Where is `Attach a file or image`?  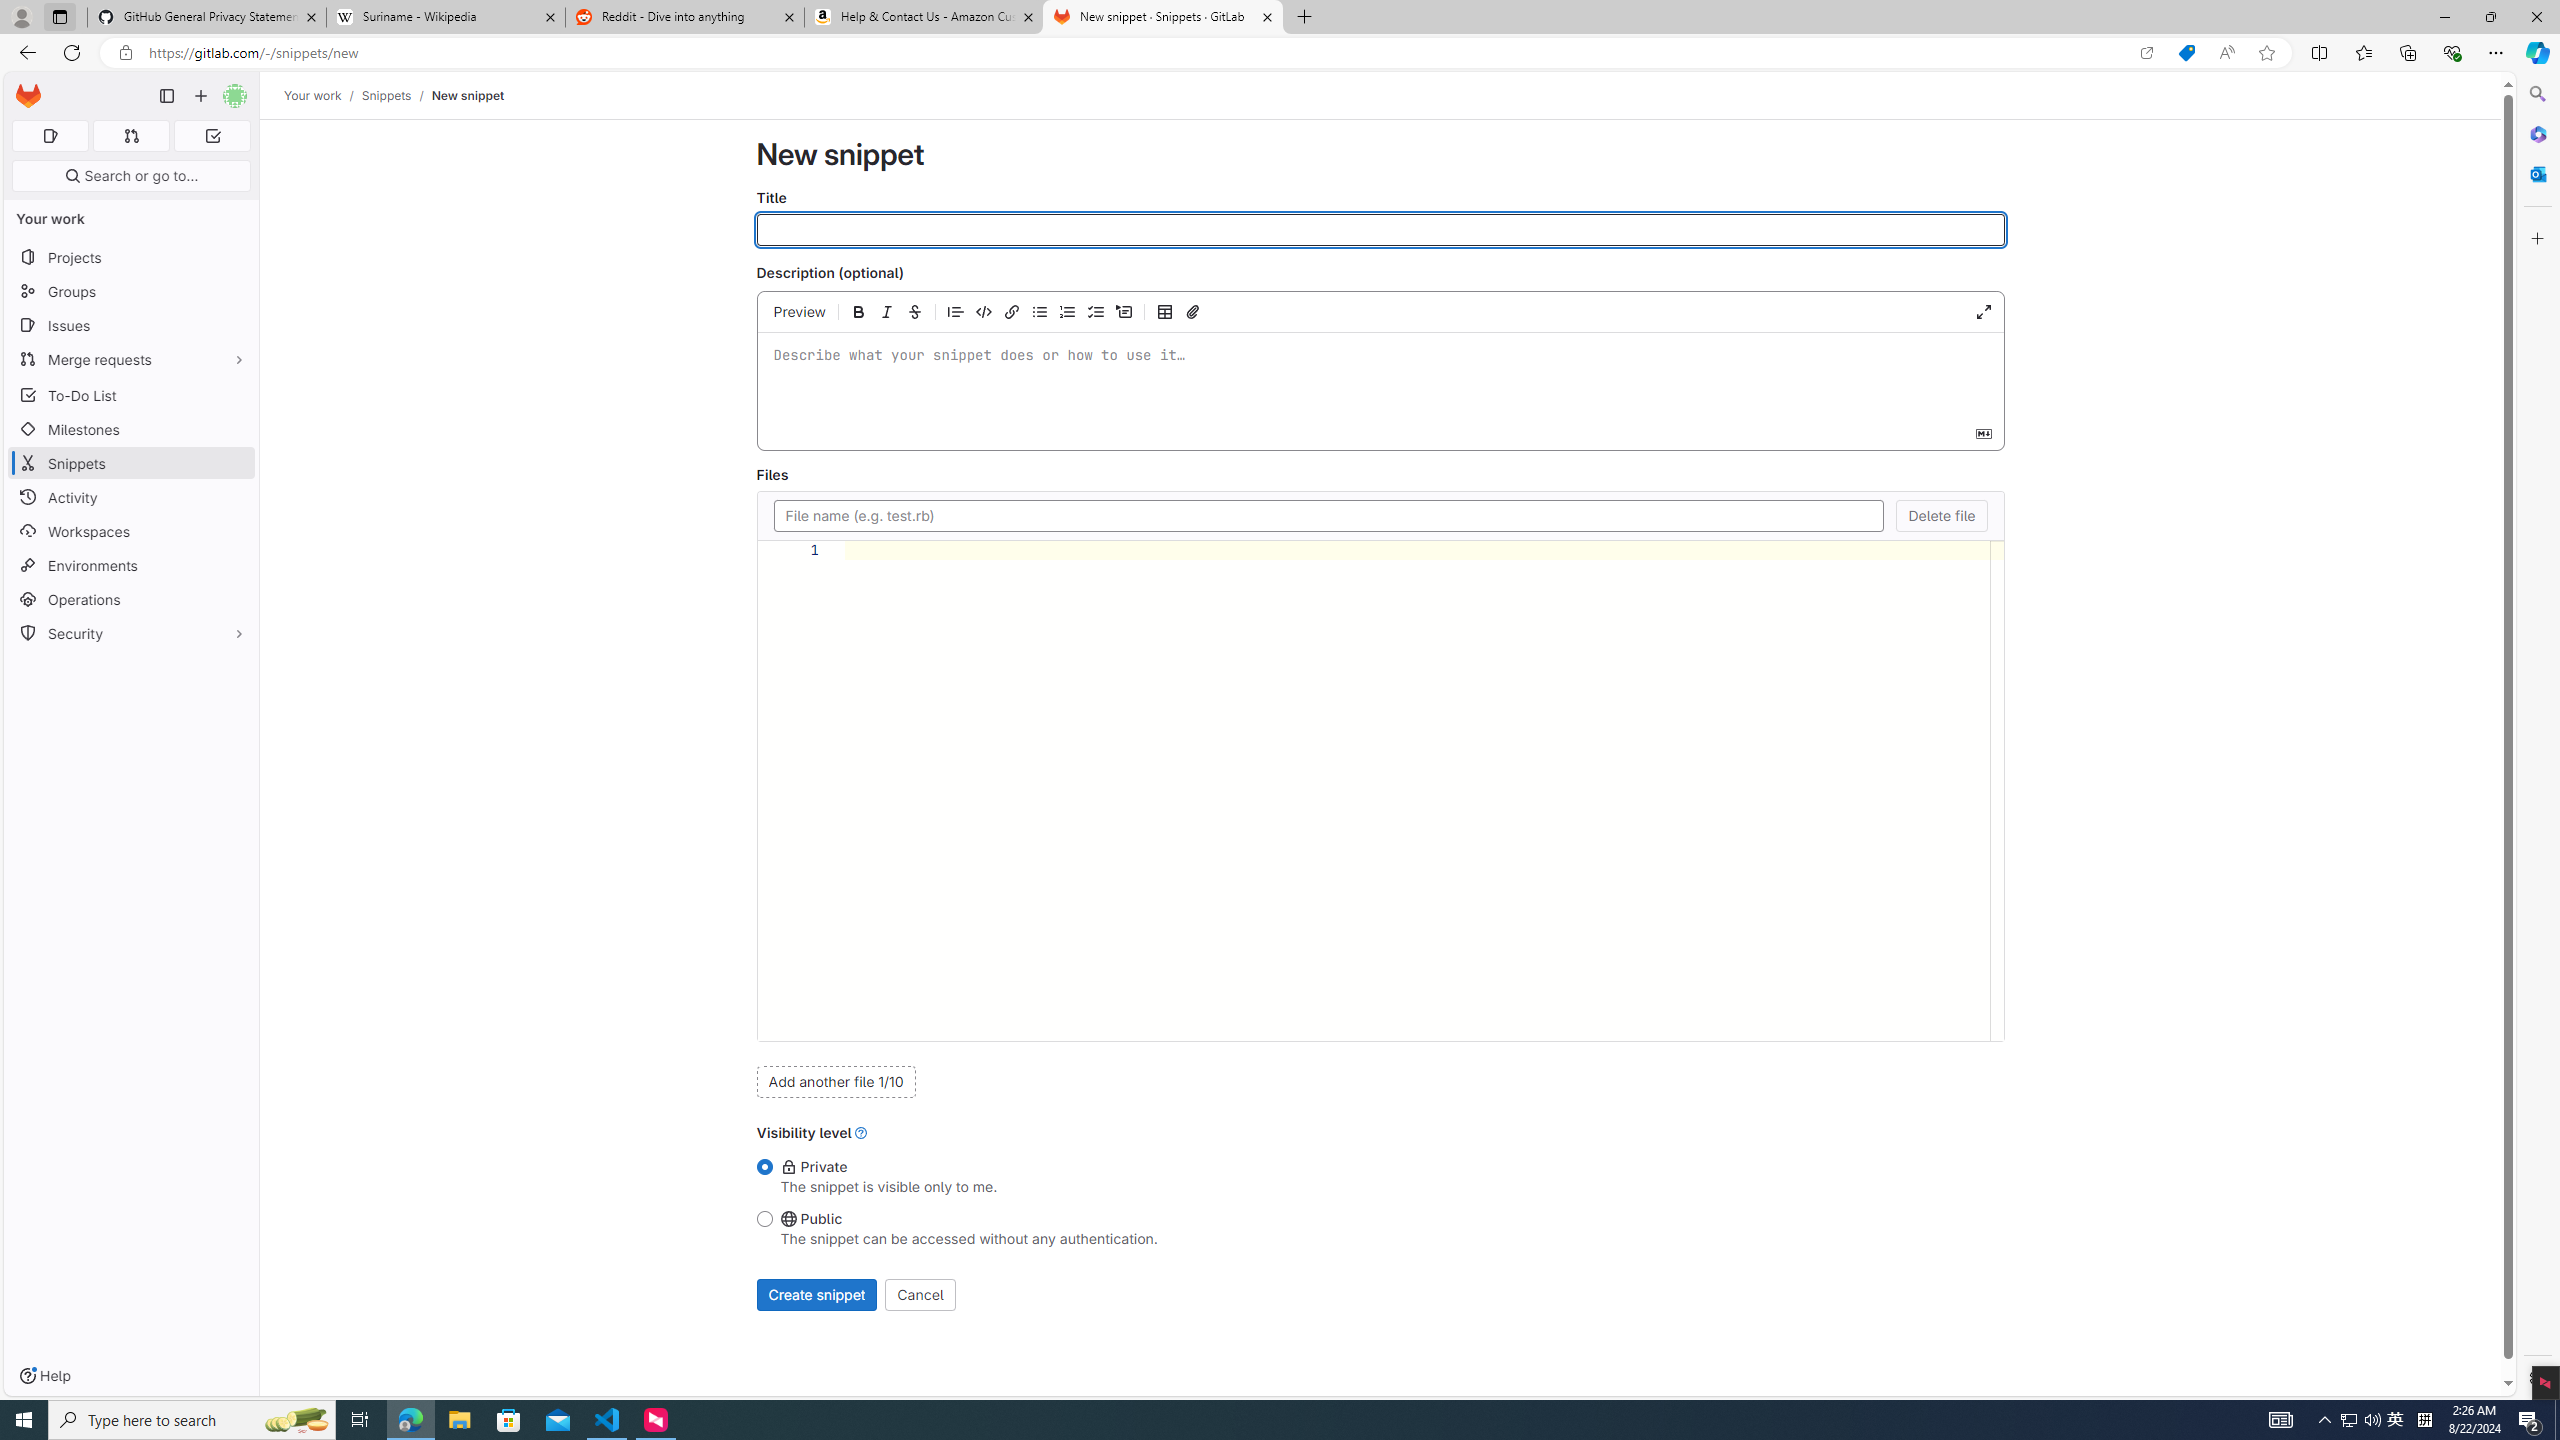 Attach a file or image is located at coordinates (1192, 312).